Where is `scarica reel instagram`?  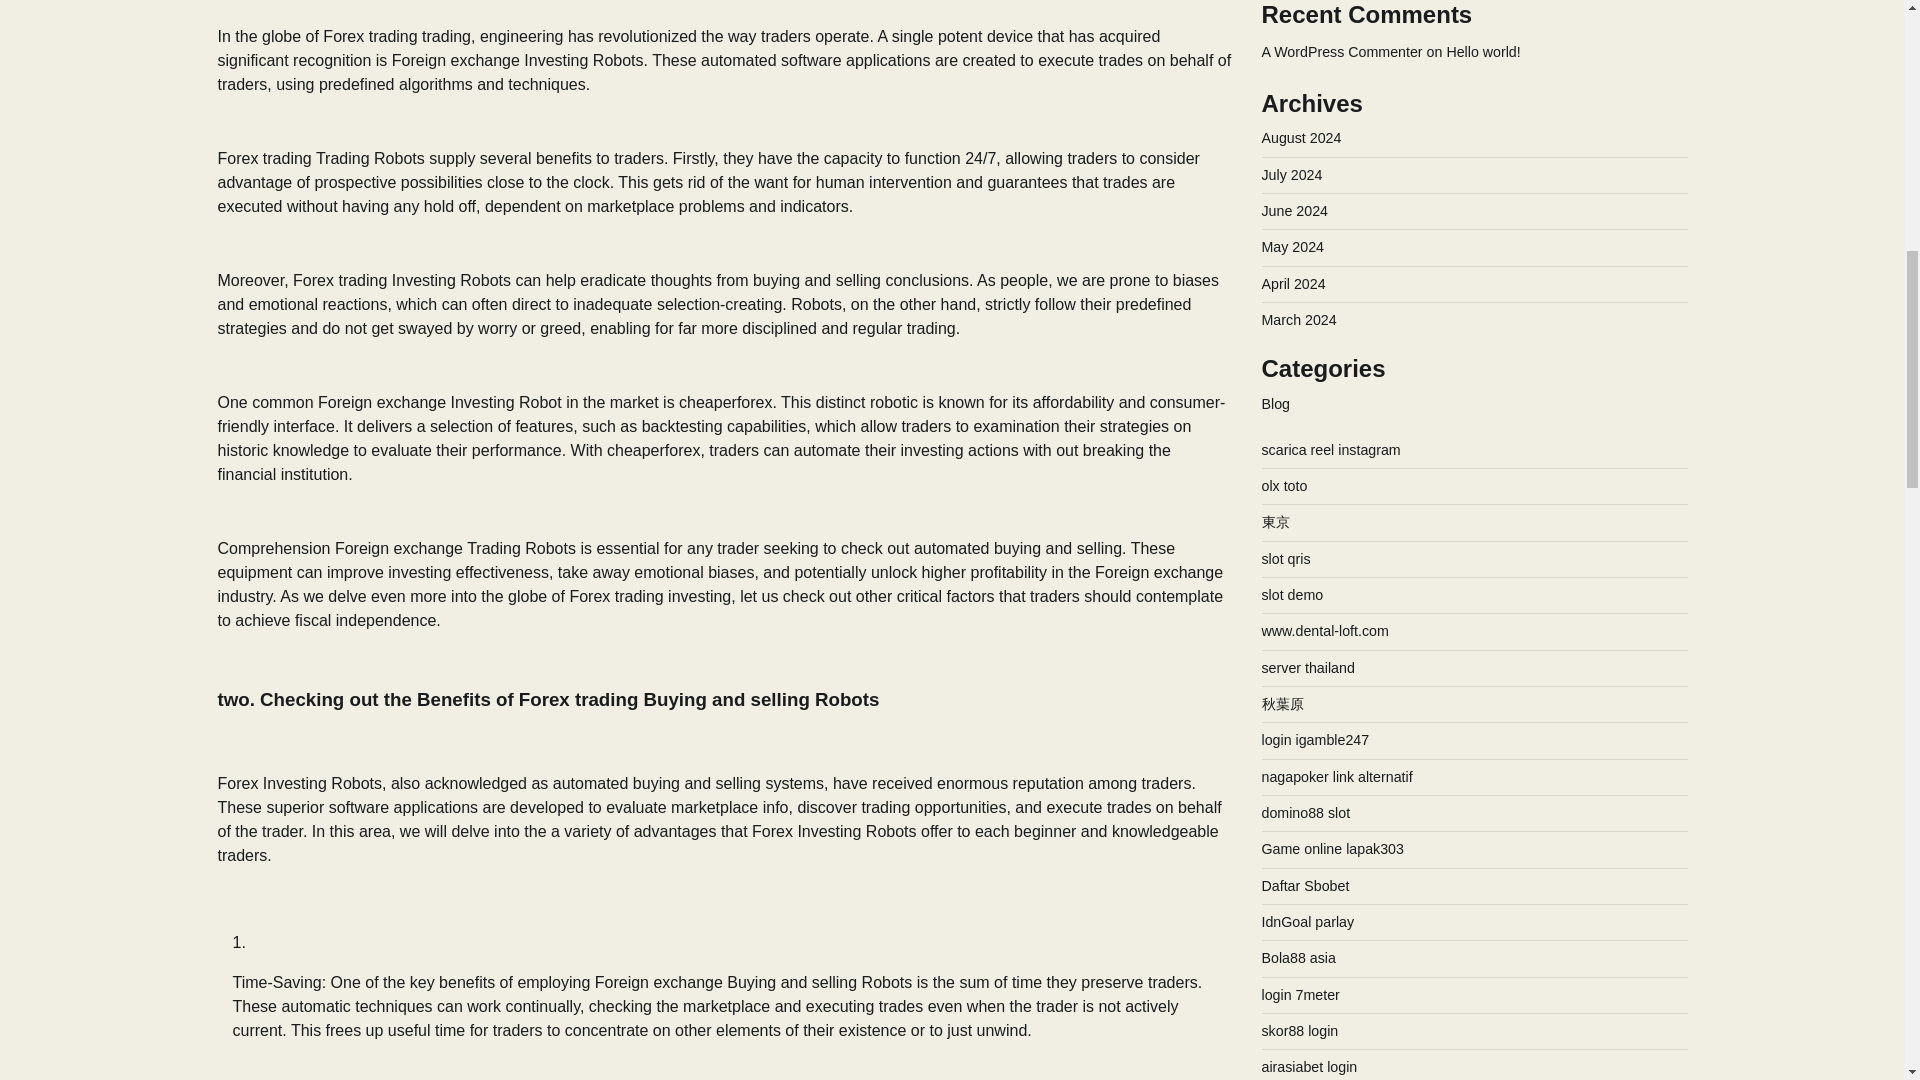
scarica reel instagram is located at coordinates (1331, 102).